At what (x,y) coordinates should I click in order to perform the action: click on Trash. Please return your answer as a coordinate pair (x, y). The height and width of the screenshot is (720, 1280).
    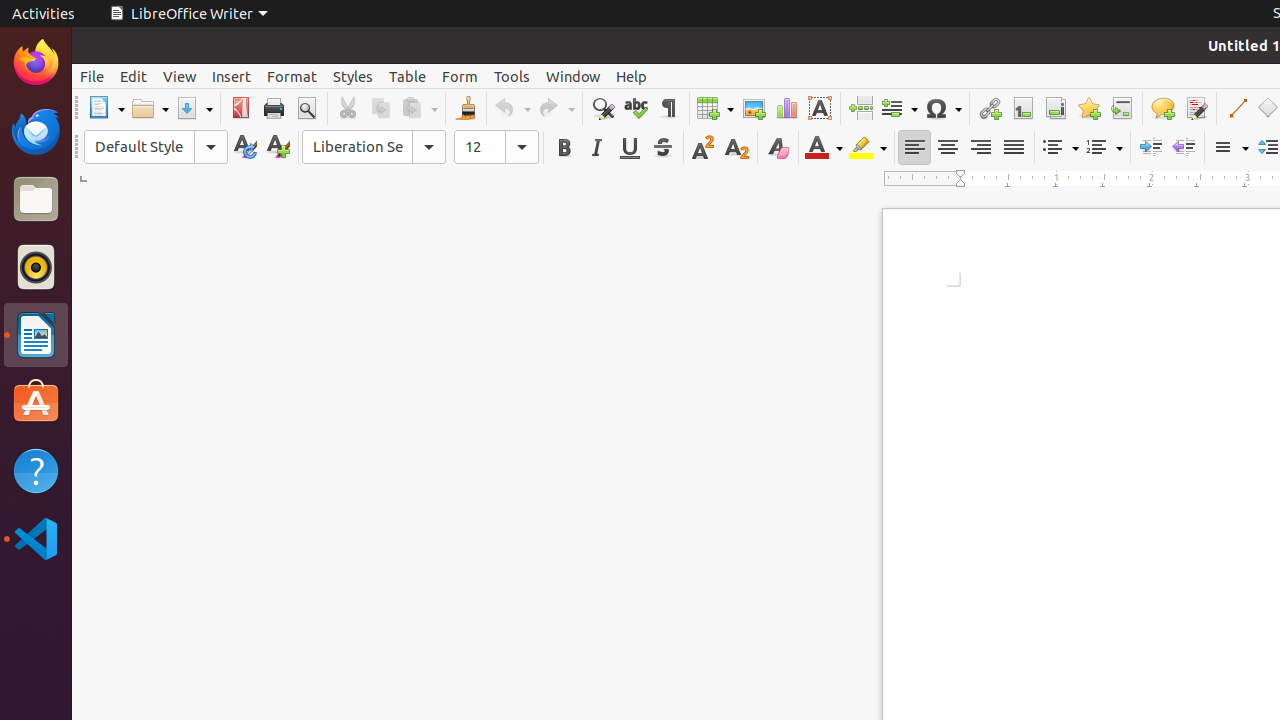
    Looking at the image, I should click on (134, 191).